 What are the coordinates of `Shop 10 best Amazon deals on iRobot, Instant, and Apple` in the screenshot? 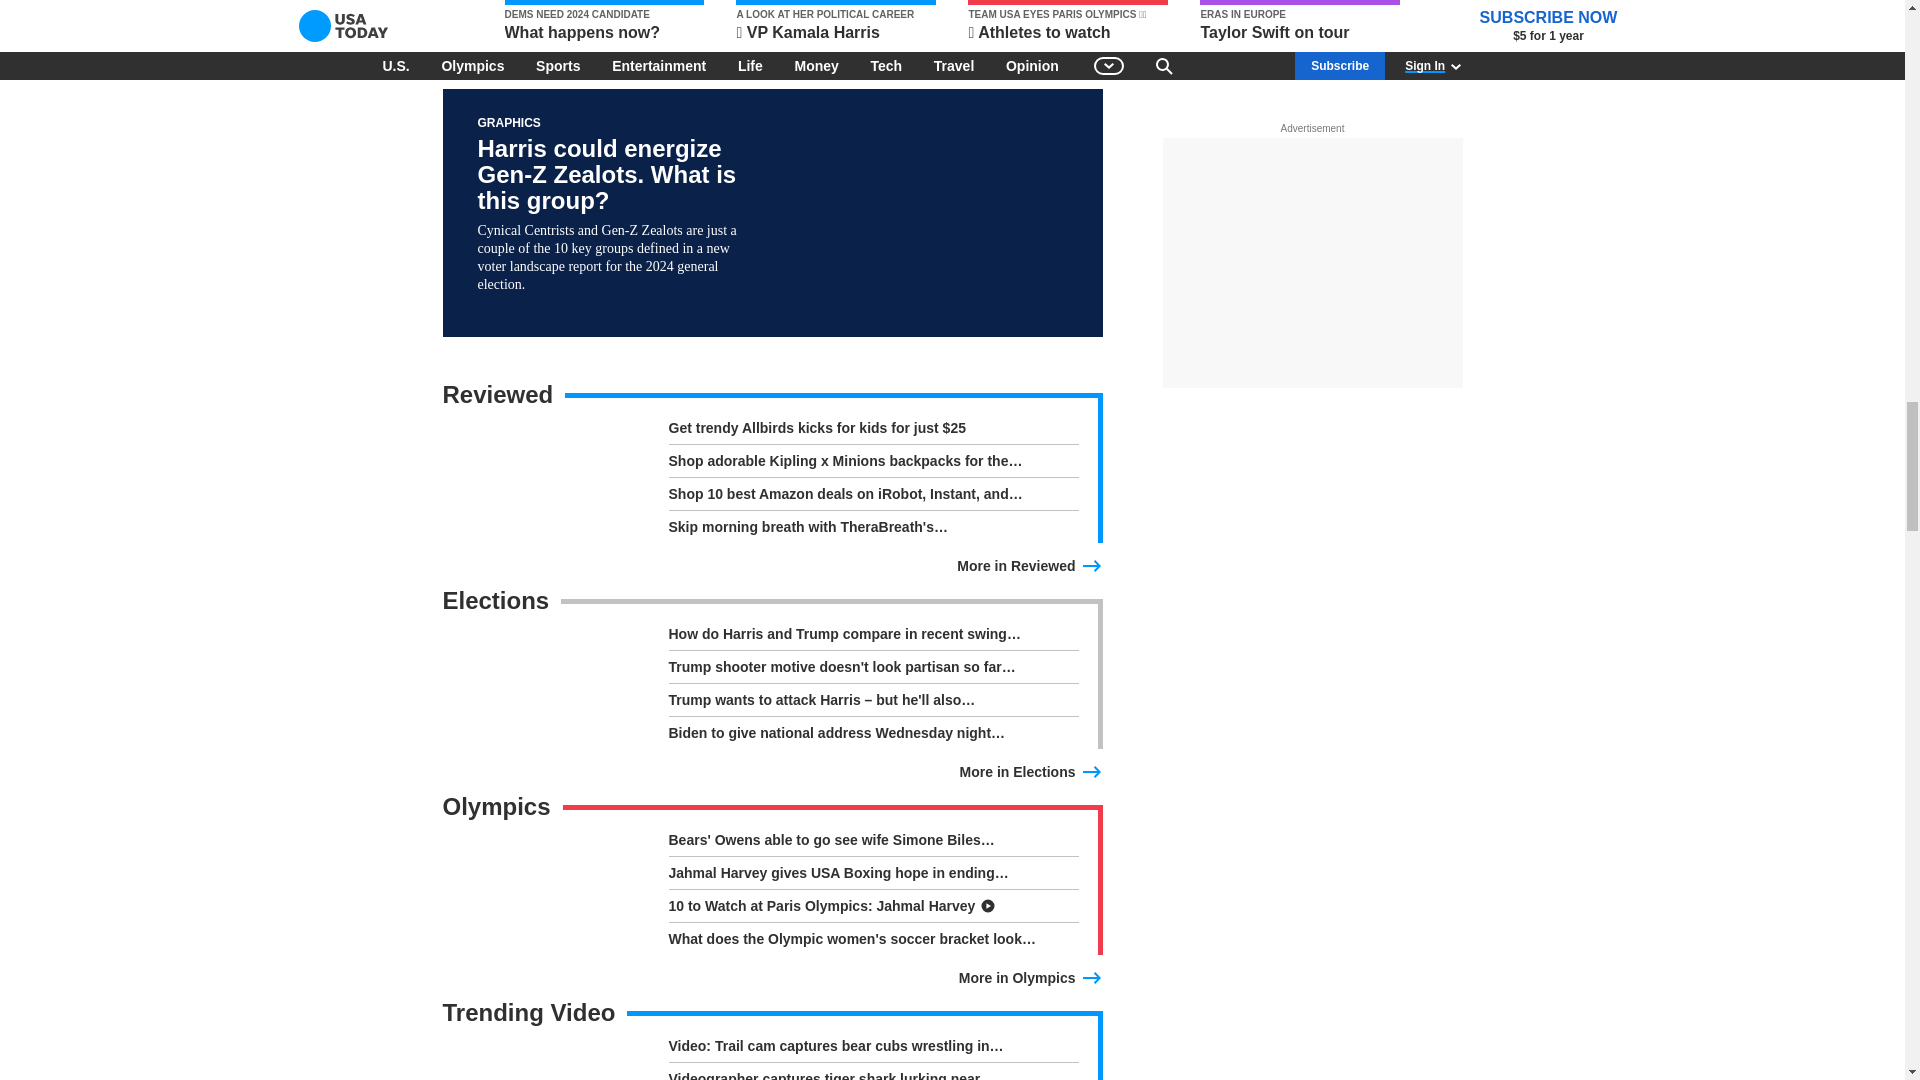 It's located at (872, 497).